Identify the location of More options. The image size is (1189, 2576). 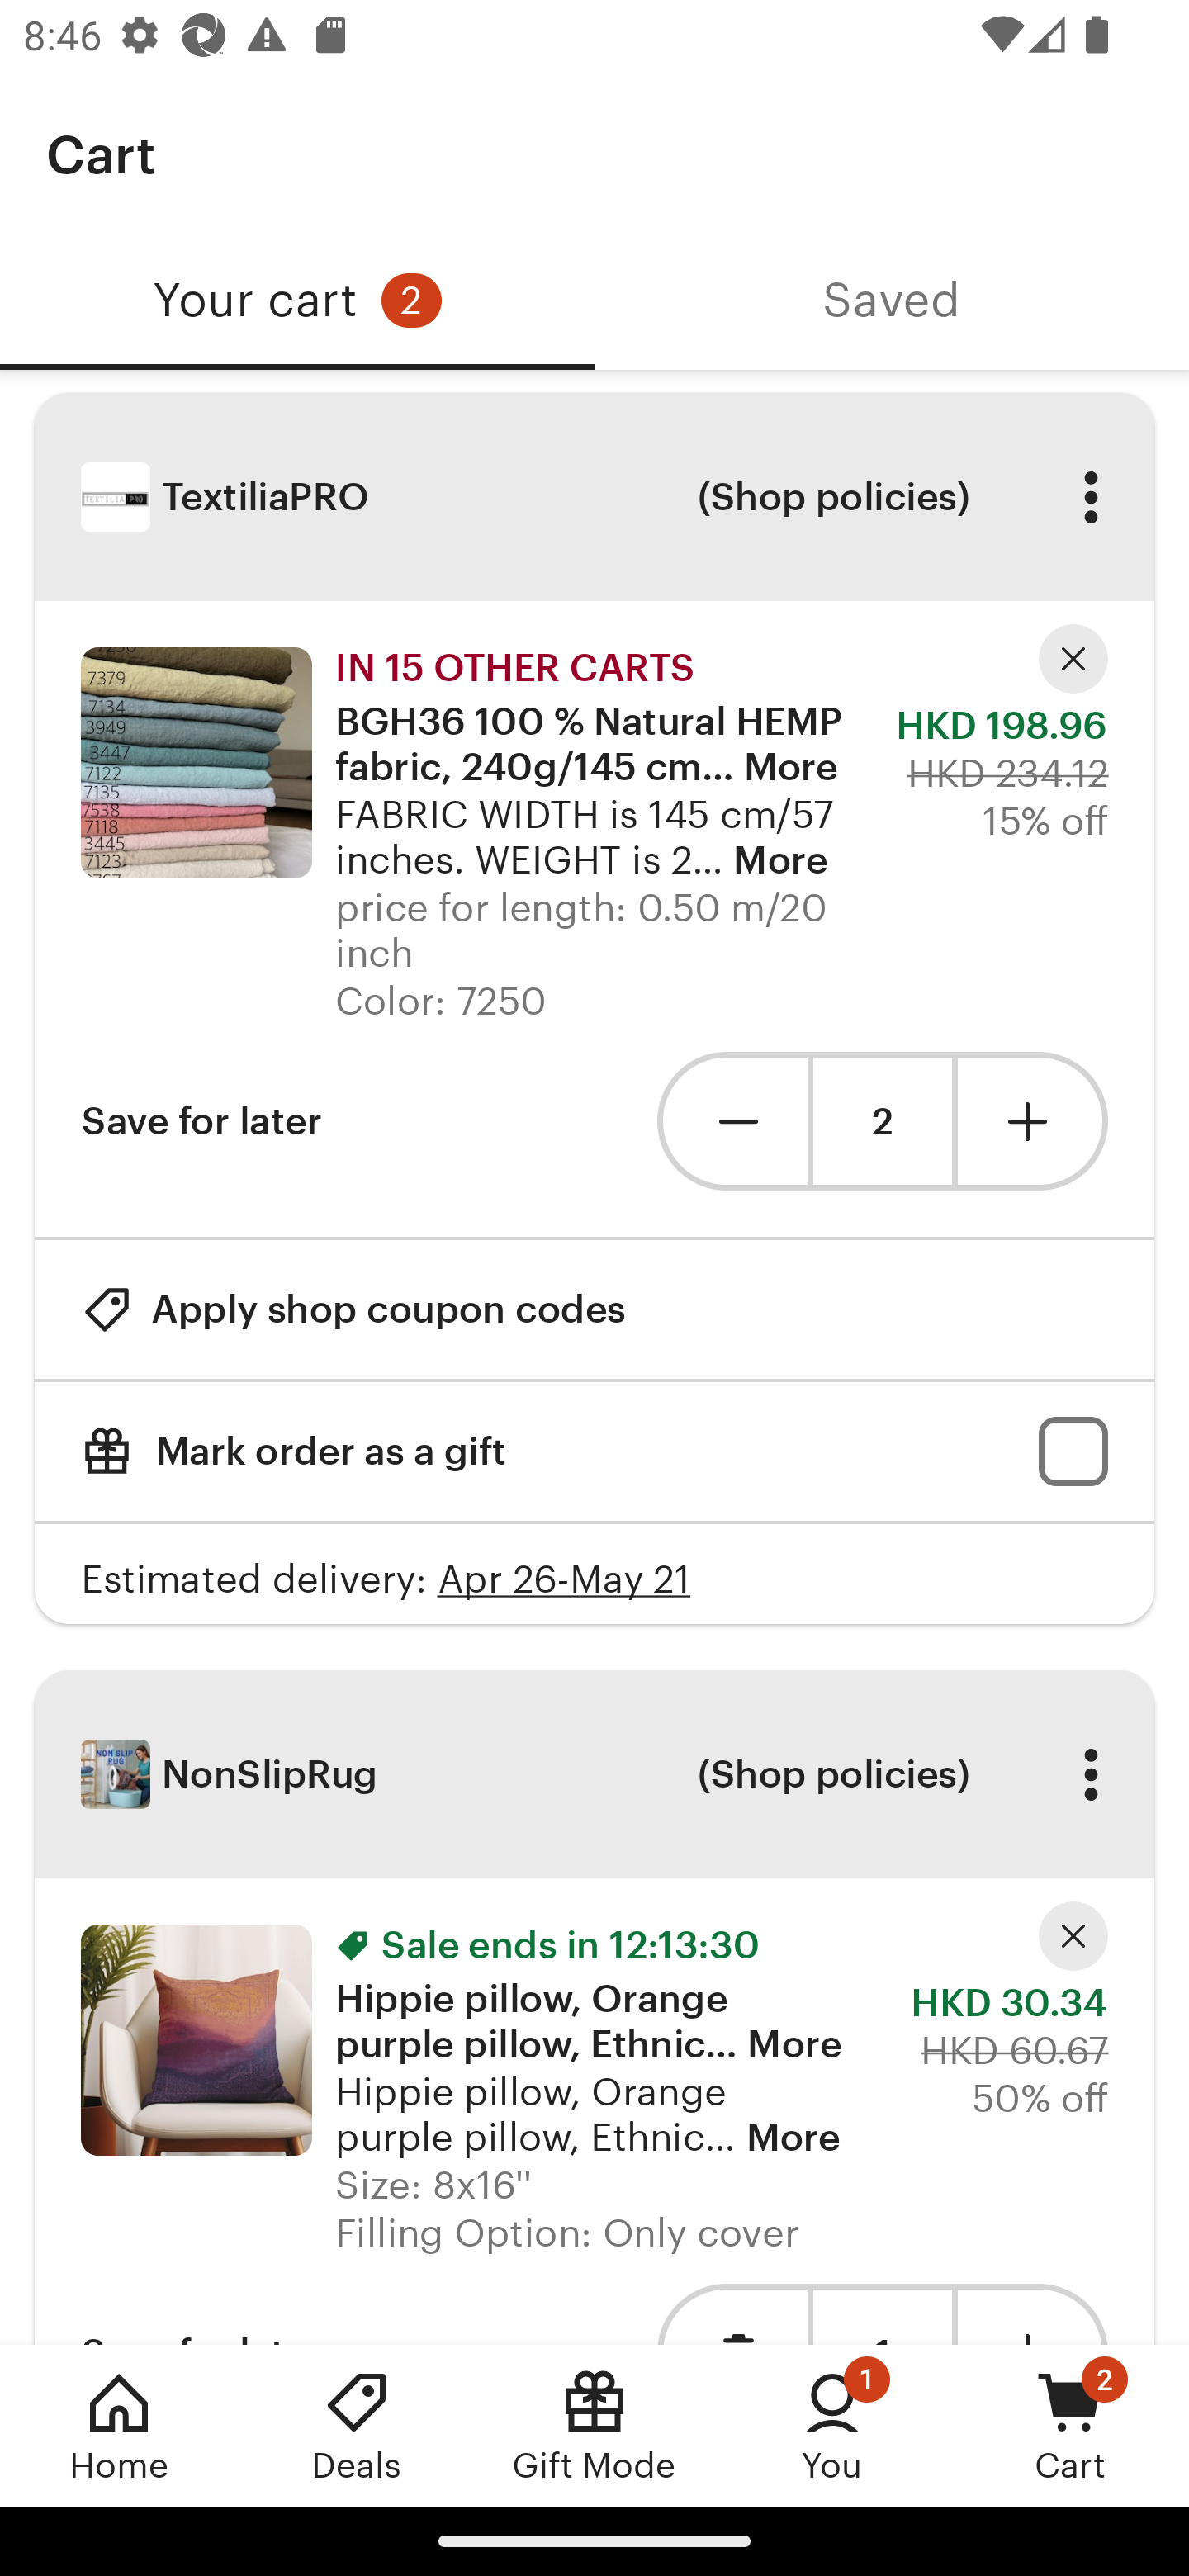
(1090, 1774).